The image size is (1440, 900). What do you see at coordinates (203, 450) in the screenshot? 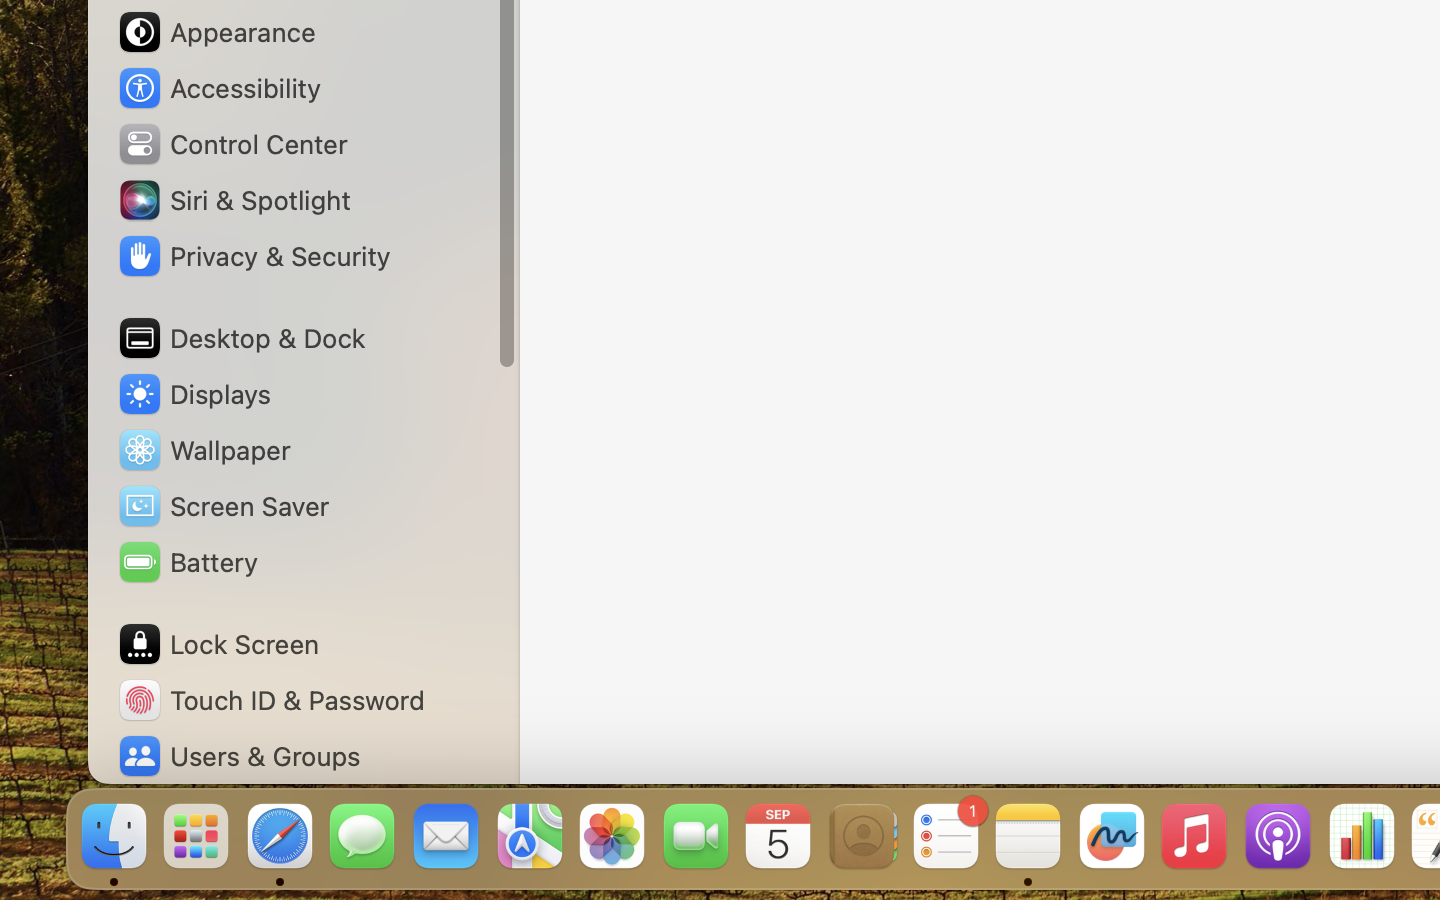
I see `Wallpaper` at bounding box center [203, 450].